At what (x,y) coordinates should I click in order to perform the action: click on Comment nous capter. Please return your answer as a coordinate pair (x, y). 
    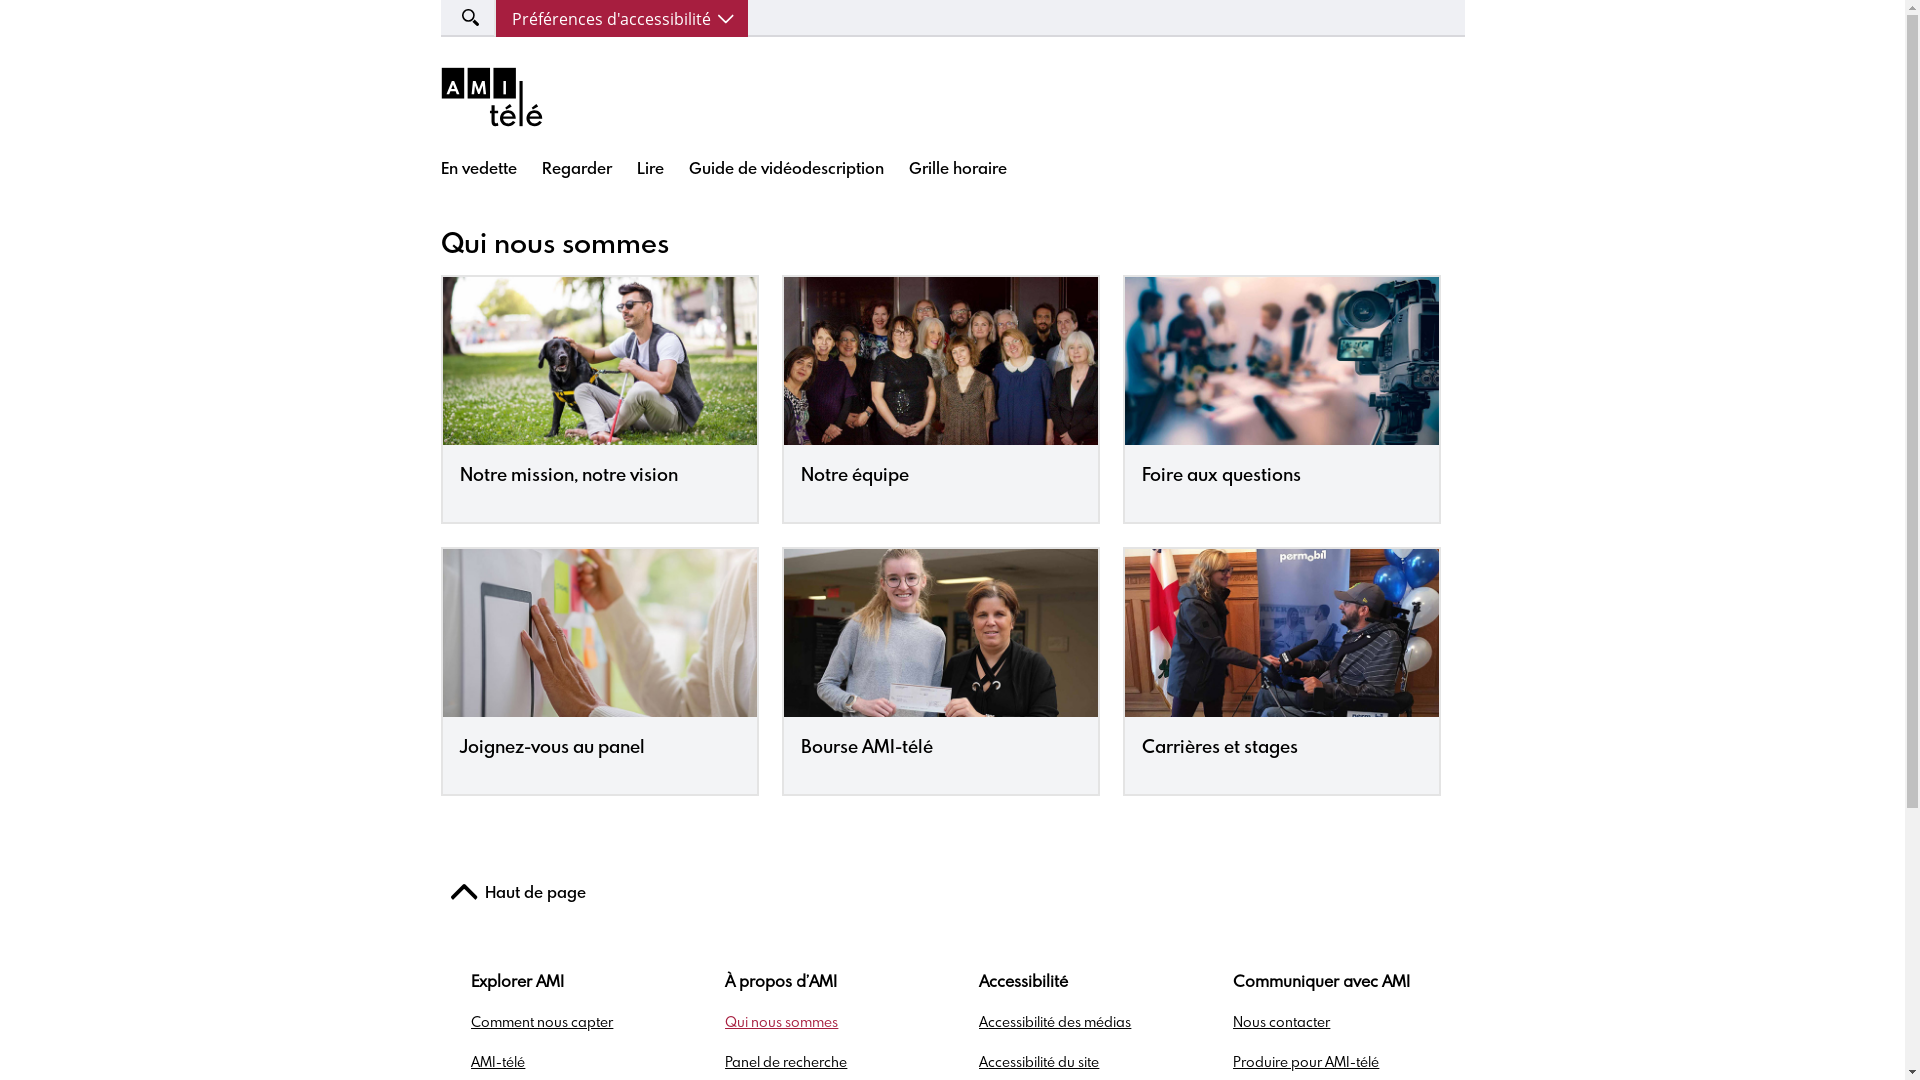
    Looking at the image, I should click on (542, 1023).